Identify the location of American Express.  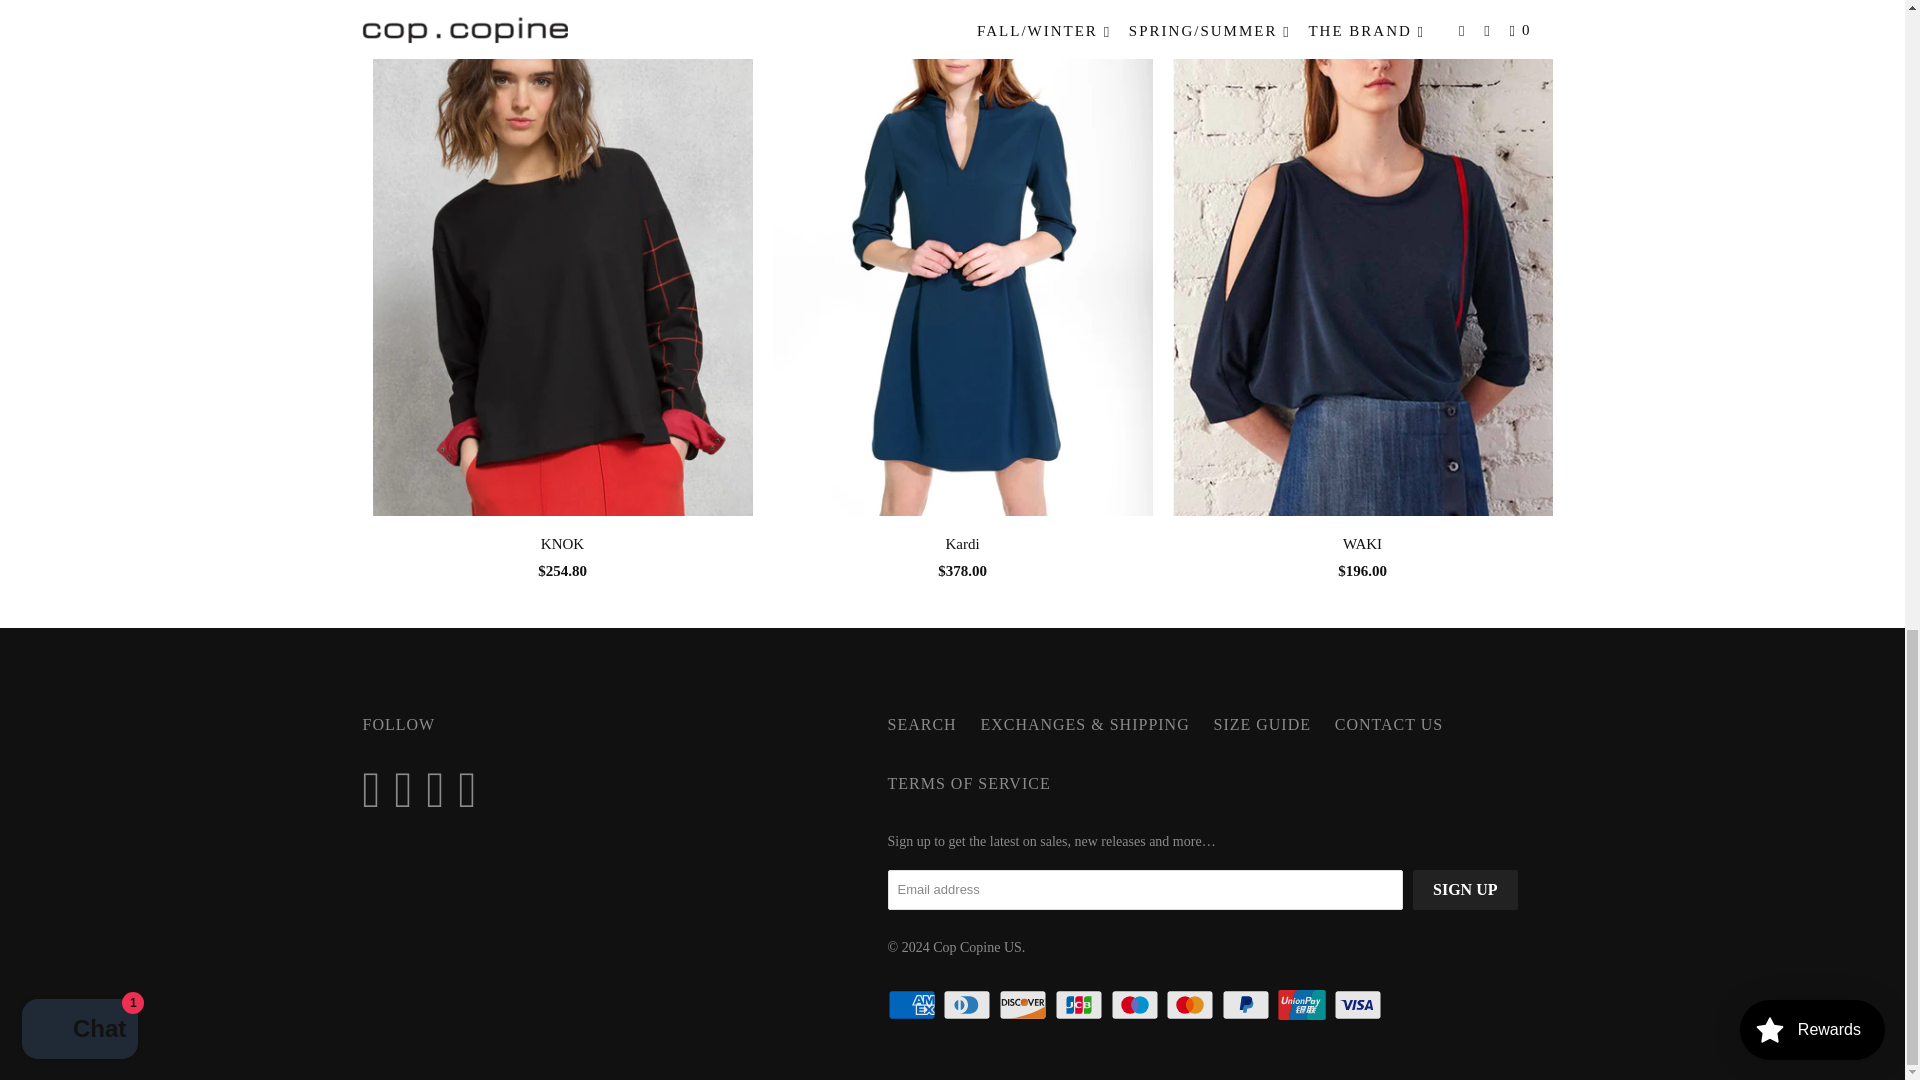
(914, 1004).